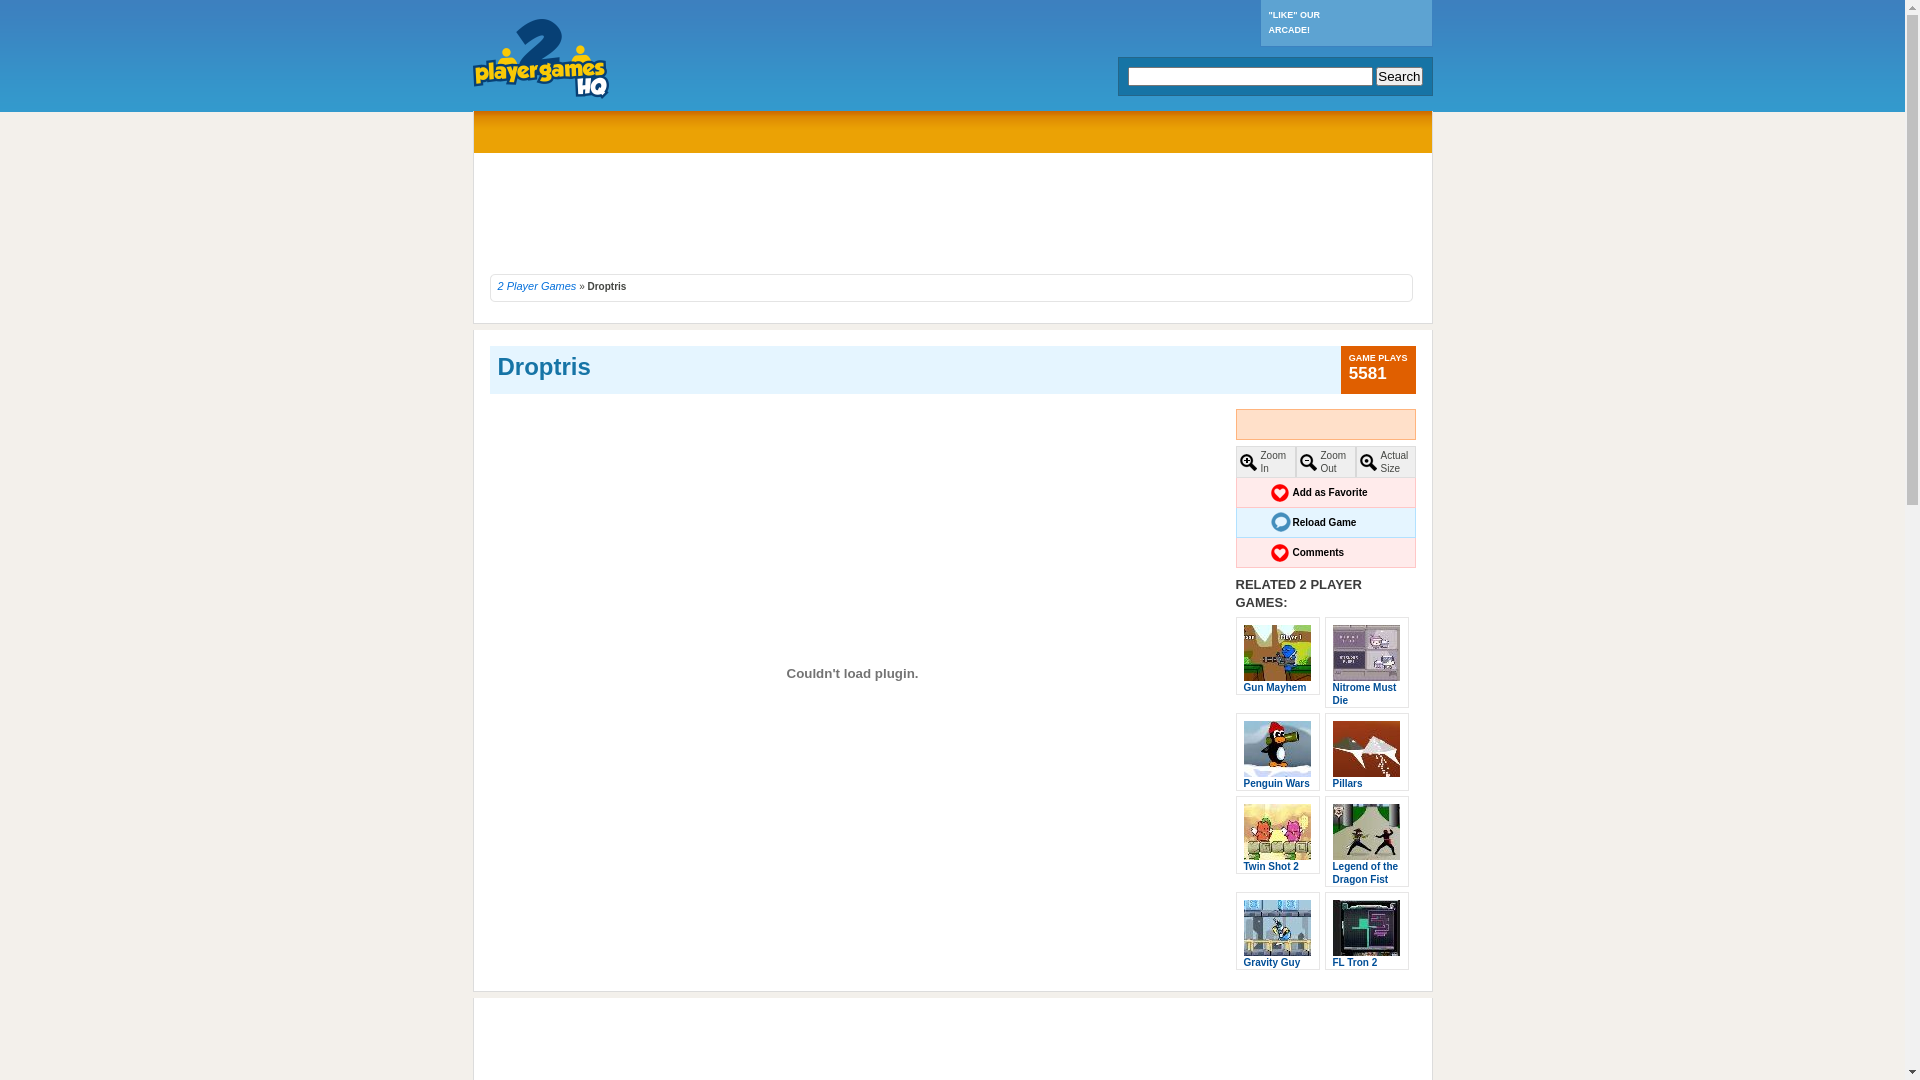 The width and height of the screenshot is (1920, 1080). What do you see at coordinates (1272, 866) in the screenshot?
I see `Twin Shot 2` at bounding box center [1272, 866].